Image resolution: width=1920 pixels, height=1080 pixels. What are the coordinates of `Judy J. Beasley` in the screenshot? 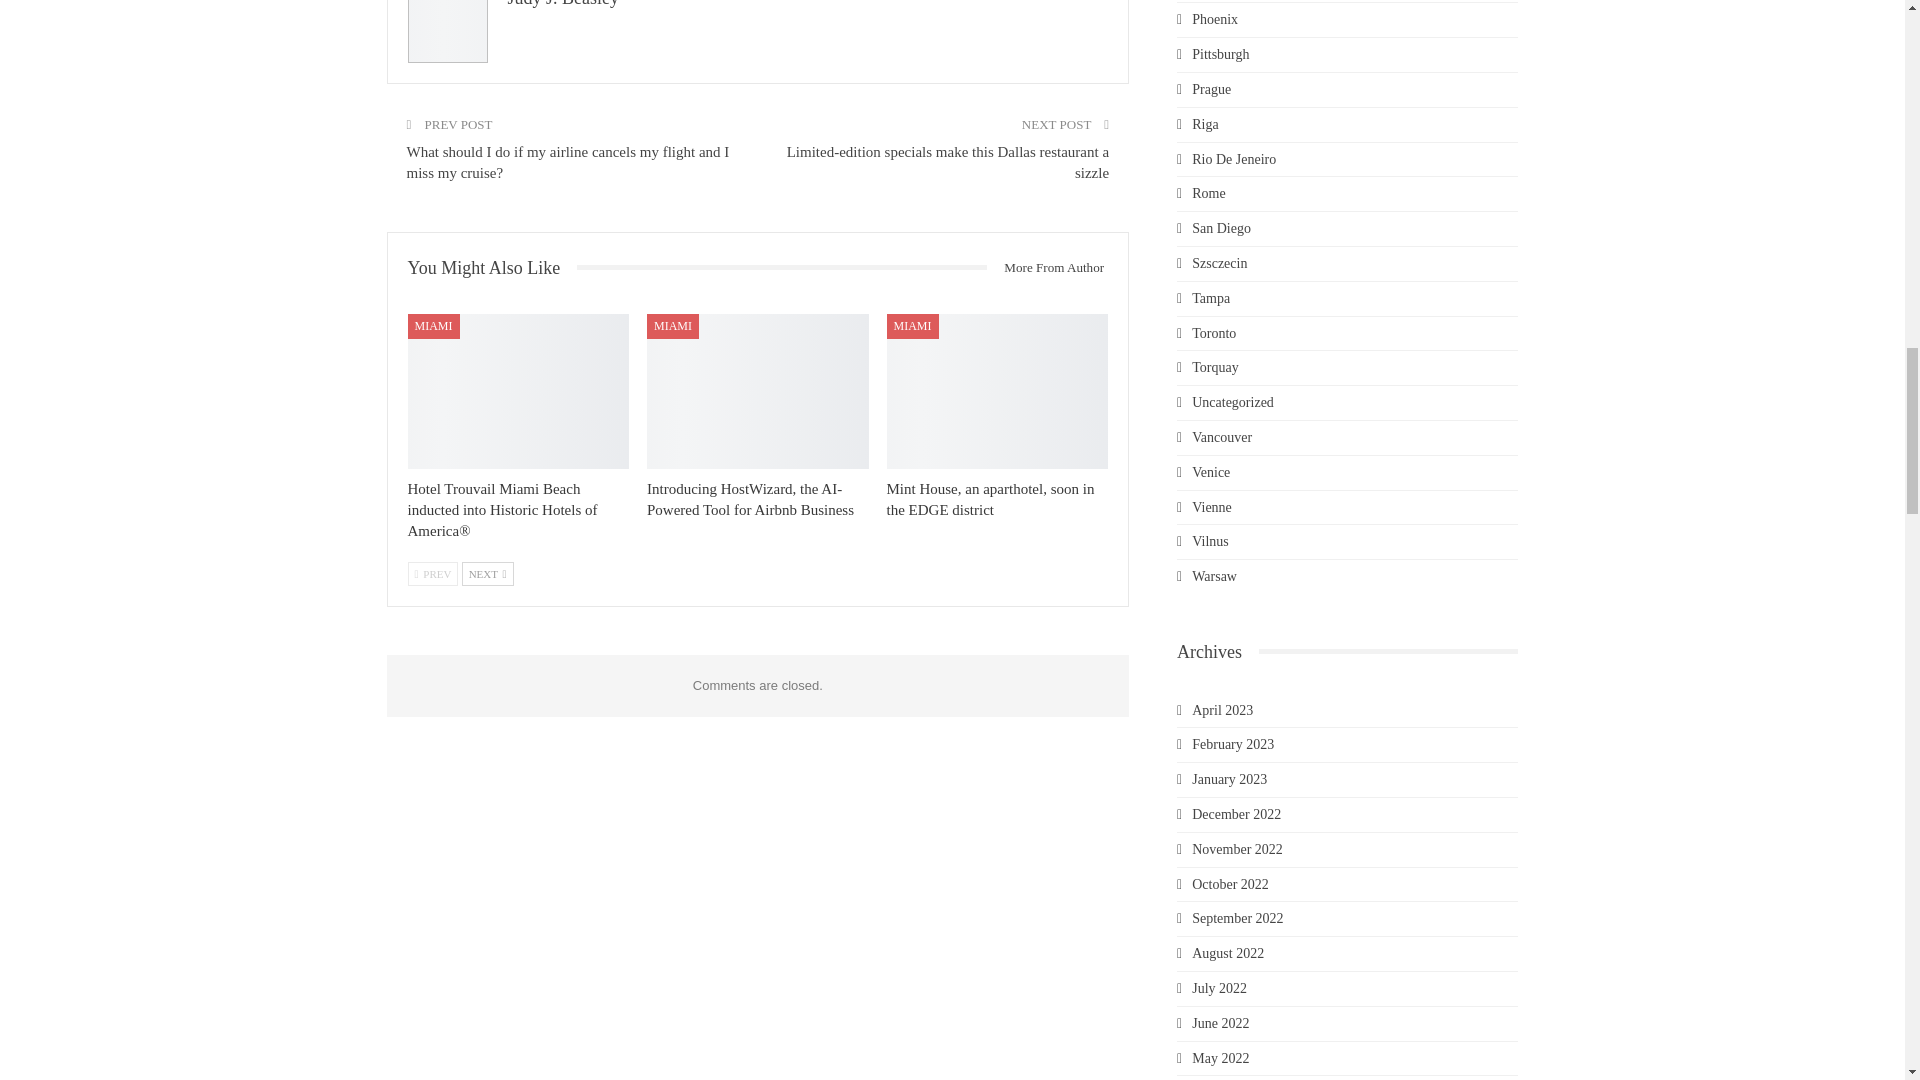 It's located at (564, 4).